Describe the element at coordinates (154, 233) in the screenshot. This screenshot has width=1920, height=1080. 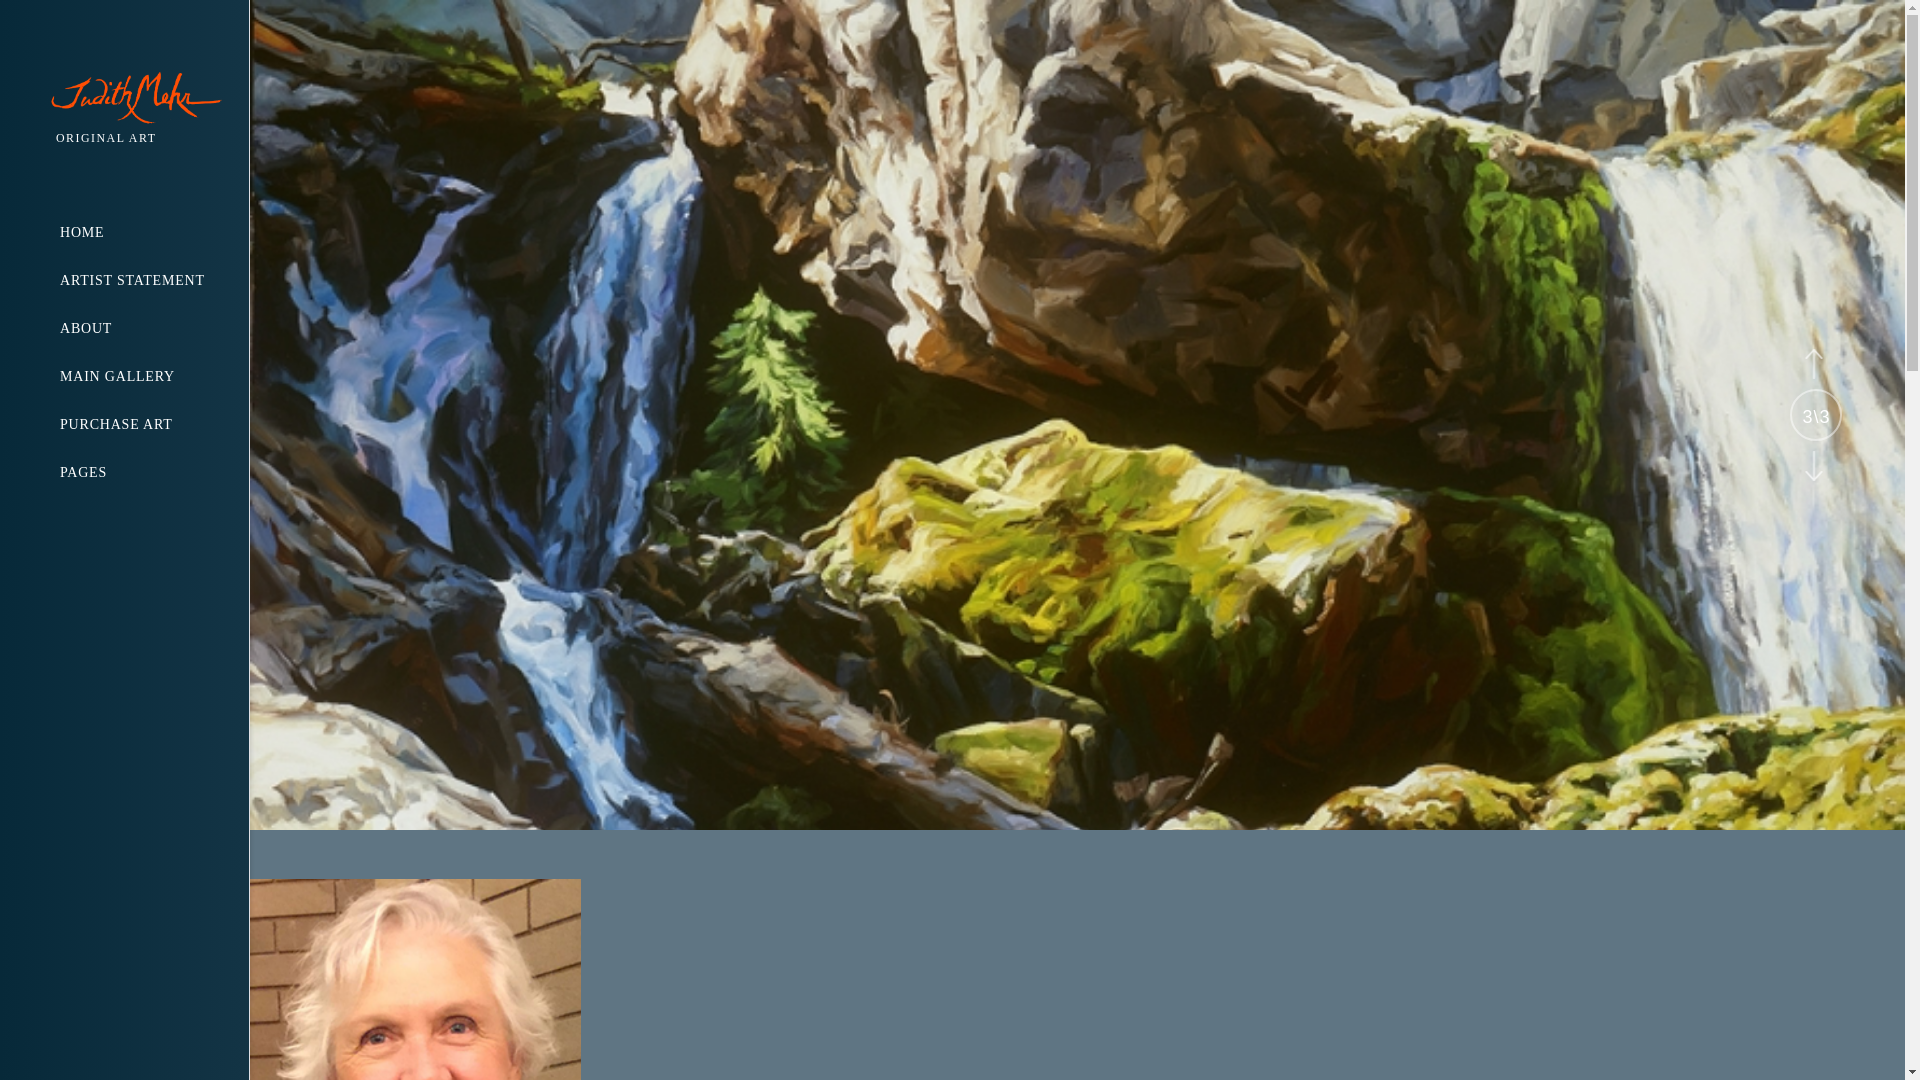
I see `HOME` at that location.